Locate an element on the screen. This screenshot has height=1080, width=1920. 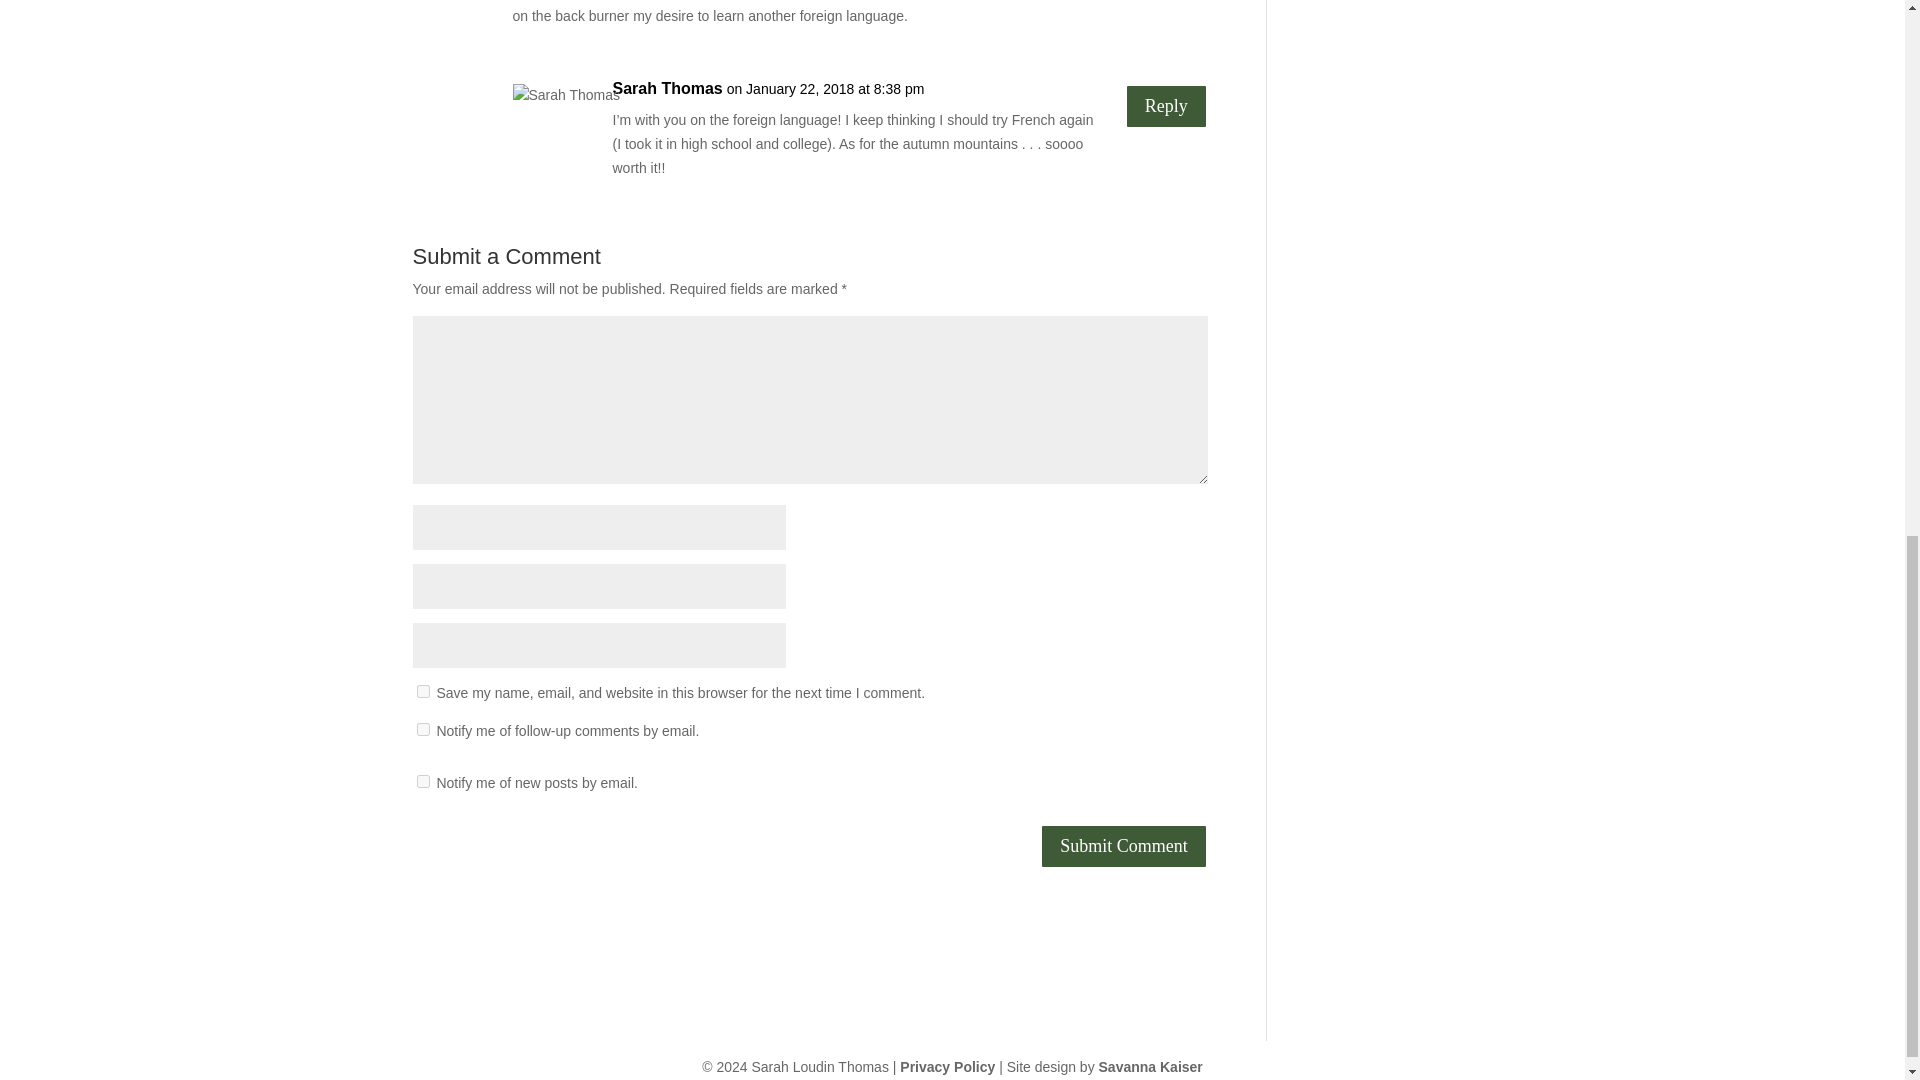
subscribe is located at coordinates (422, 728).